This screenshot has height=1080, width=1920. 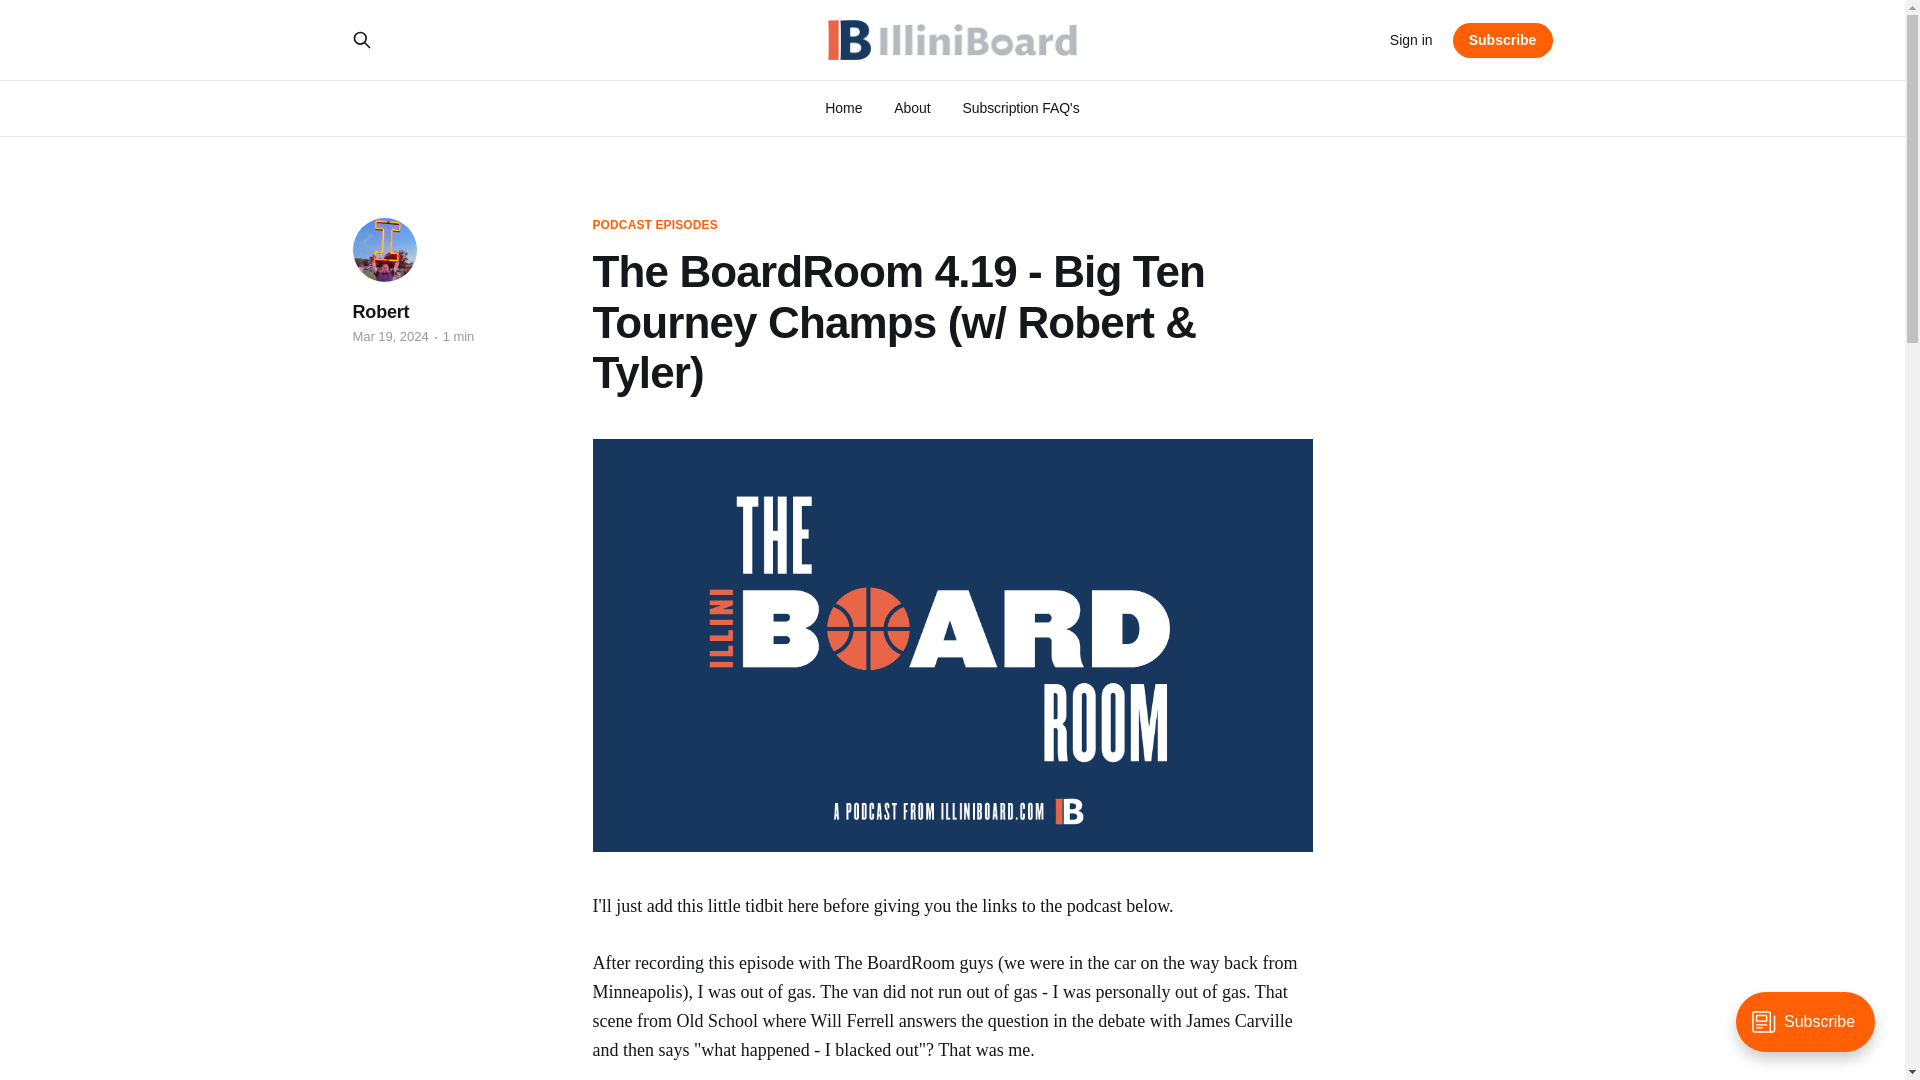 I want to click on Sign in, so click(x=1411, y=40).